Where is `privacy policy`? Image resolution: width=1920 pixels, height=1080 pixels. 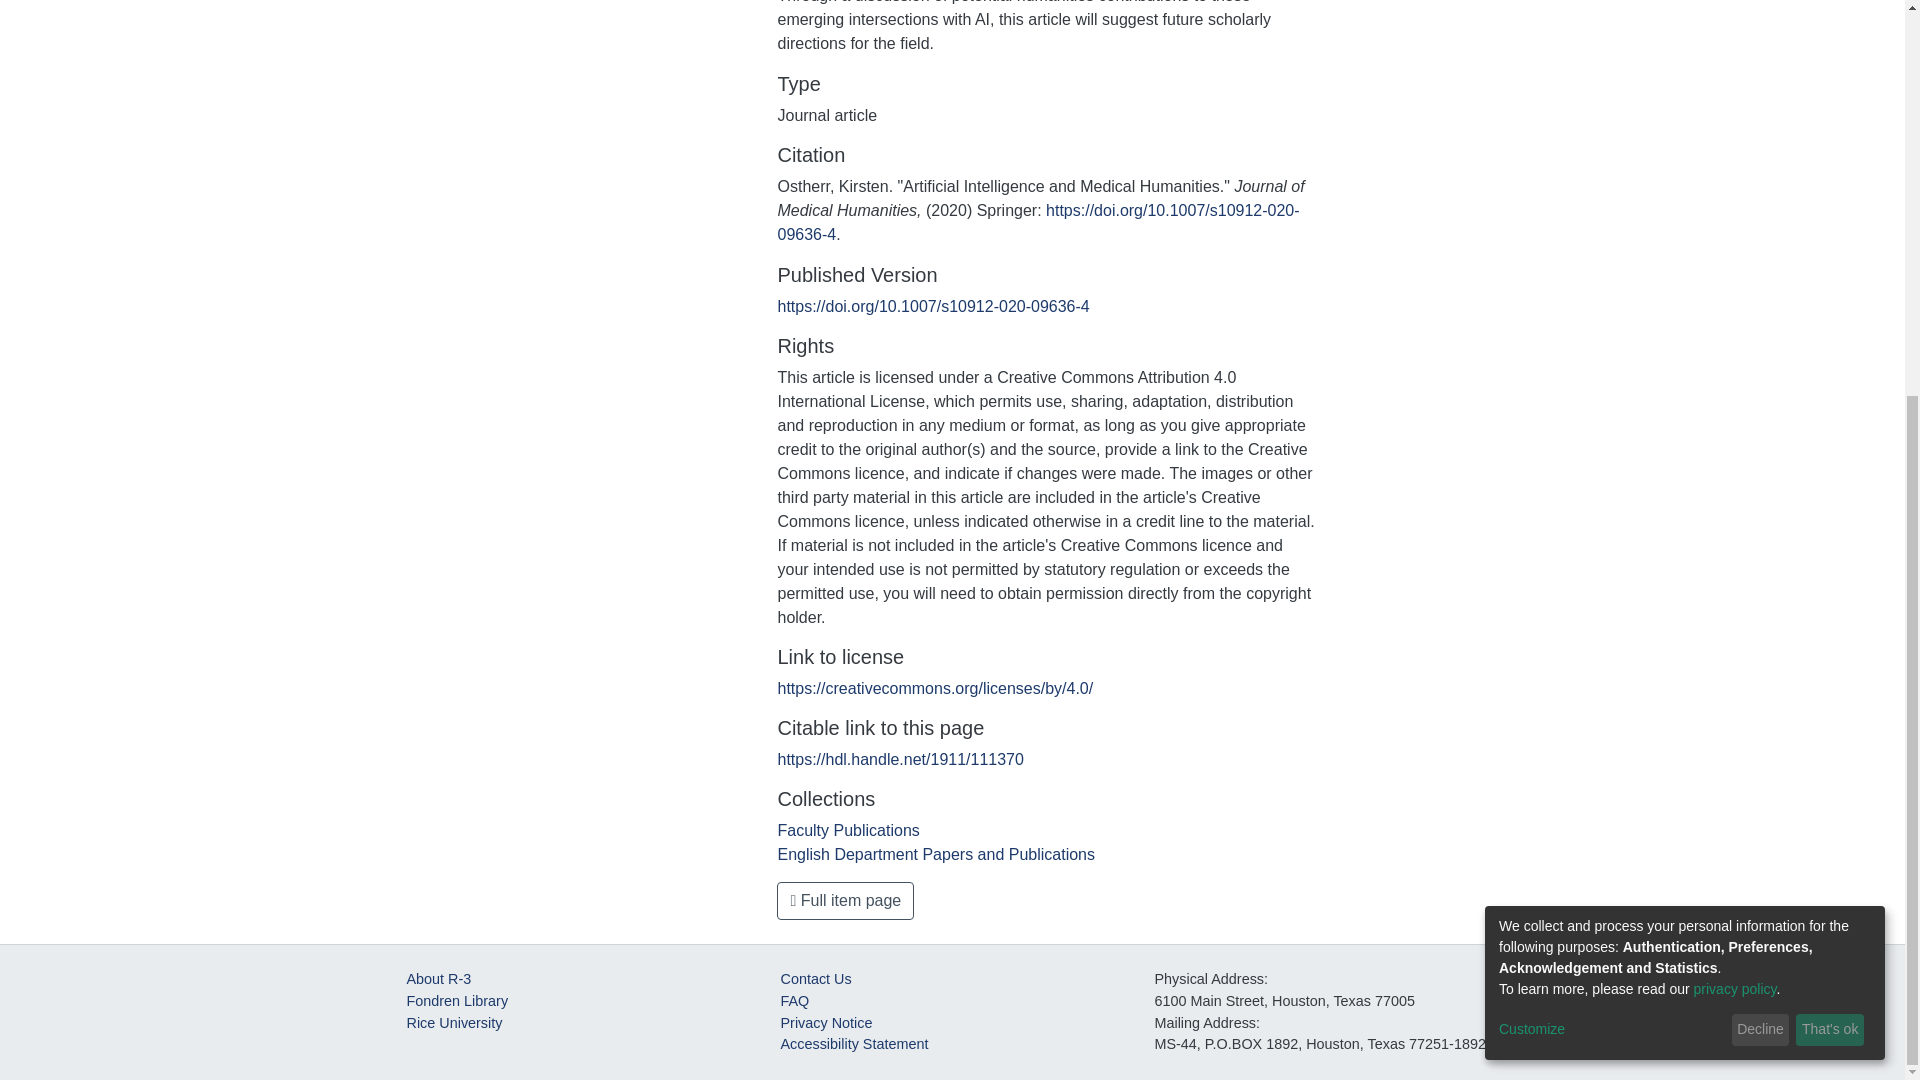
privacy policy is located at coordinates (1735, 375).